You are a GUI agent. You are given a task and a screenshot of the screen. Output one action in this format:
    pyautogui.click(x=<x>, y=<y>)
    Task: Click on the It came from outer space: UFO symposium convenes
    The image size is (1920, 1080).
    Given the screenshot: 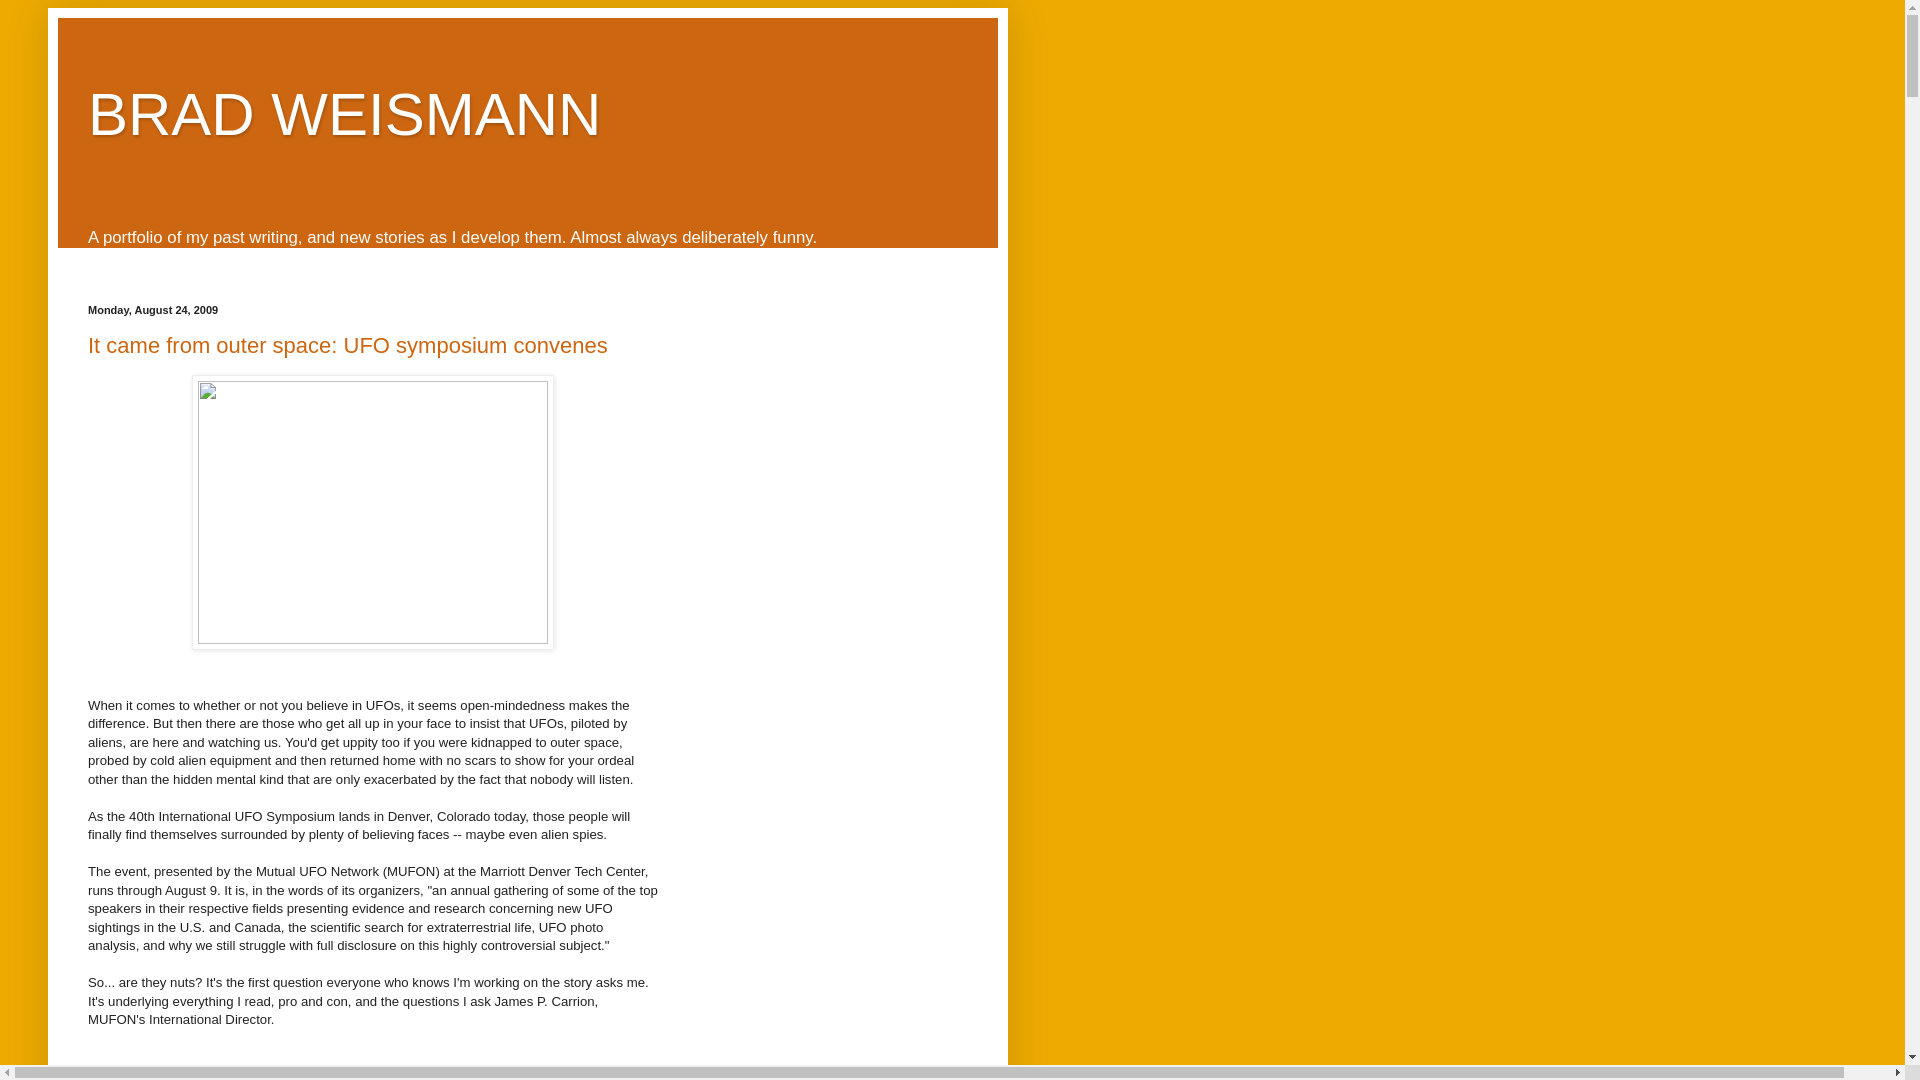 What is the action you would take?
    pyautogui.click(x=348, y=344)
    